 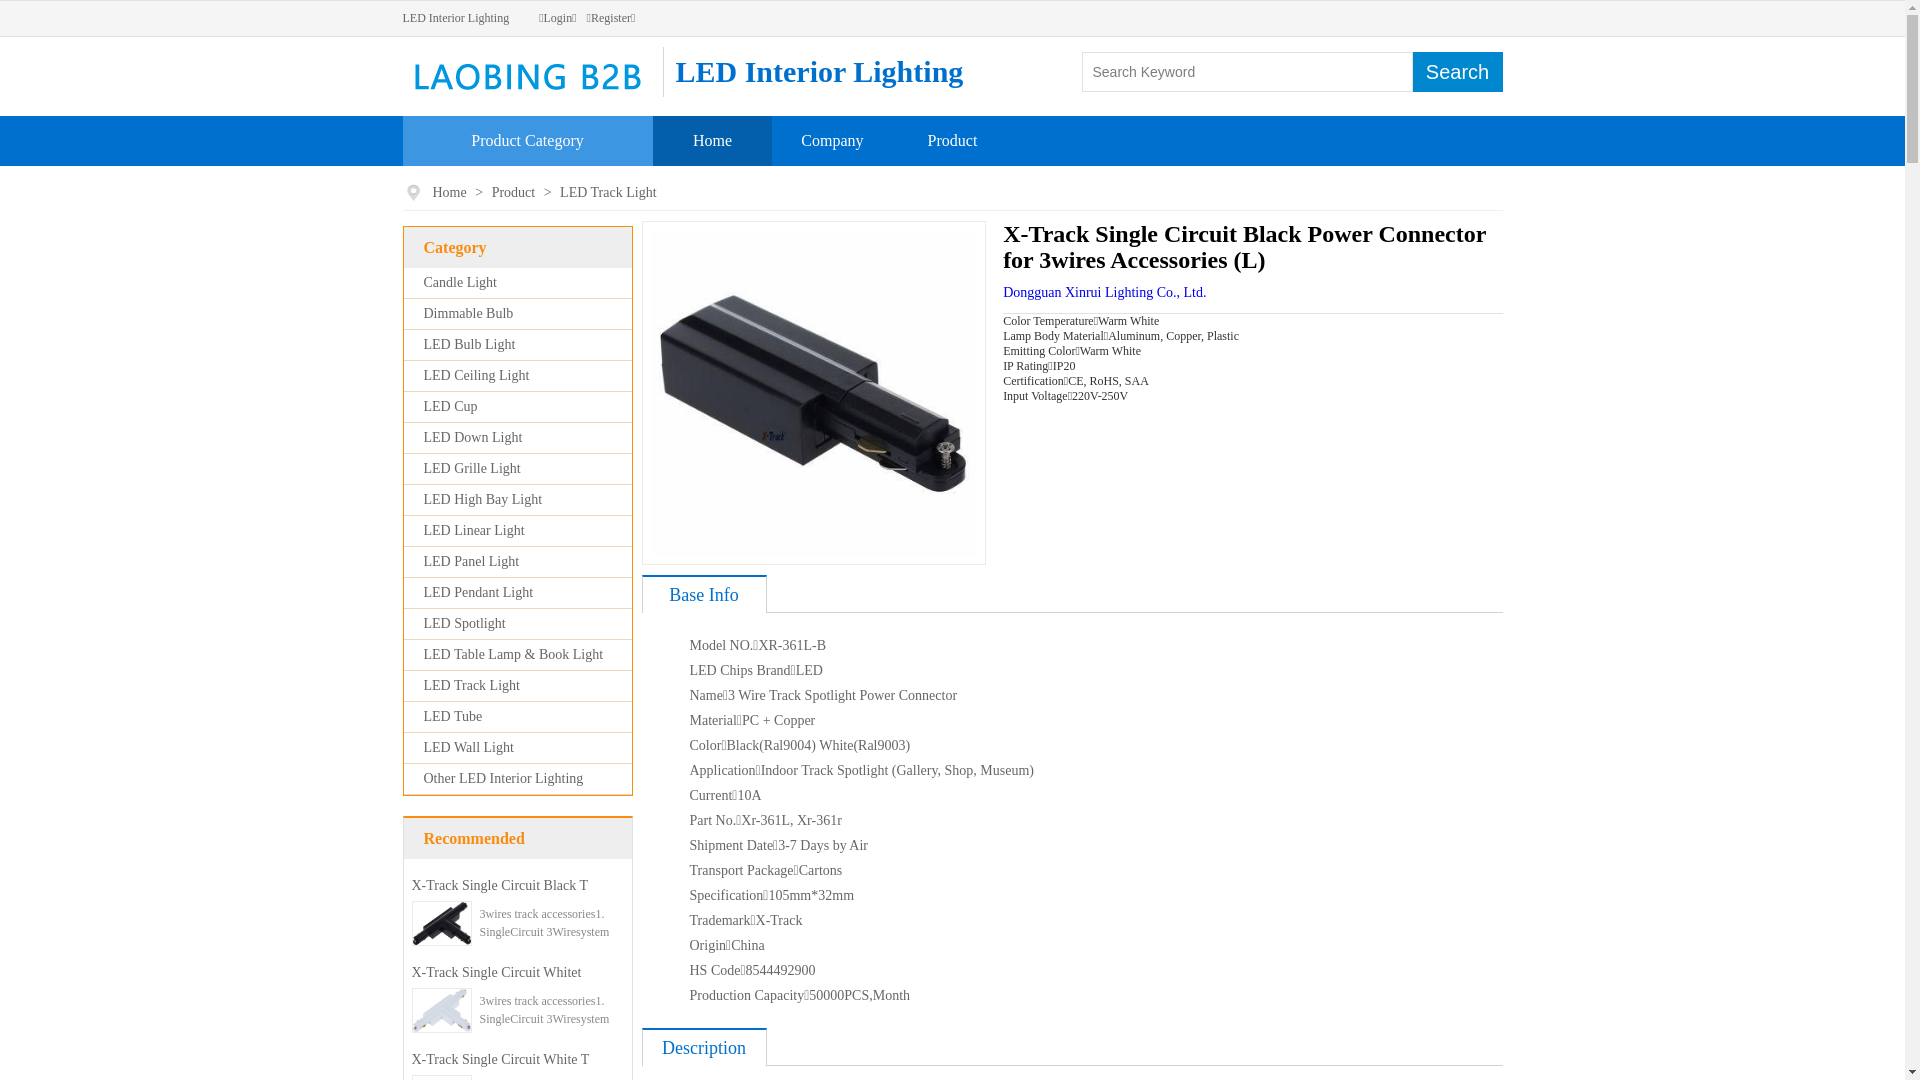 What do you see at coordinates (1457, 72) in the screenshot?
I see `Search` at bounding box center [1457, 72].